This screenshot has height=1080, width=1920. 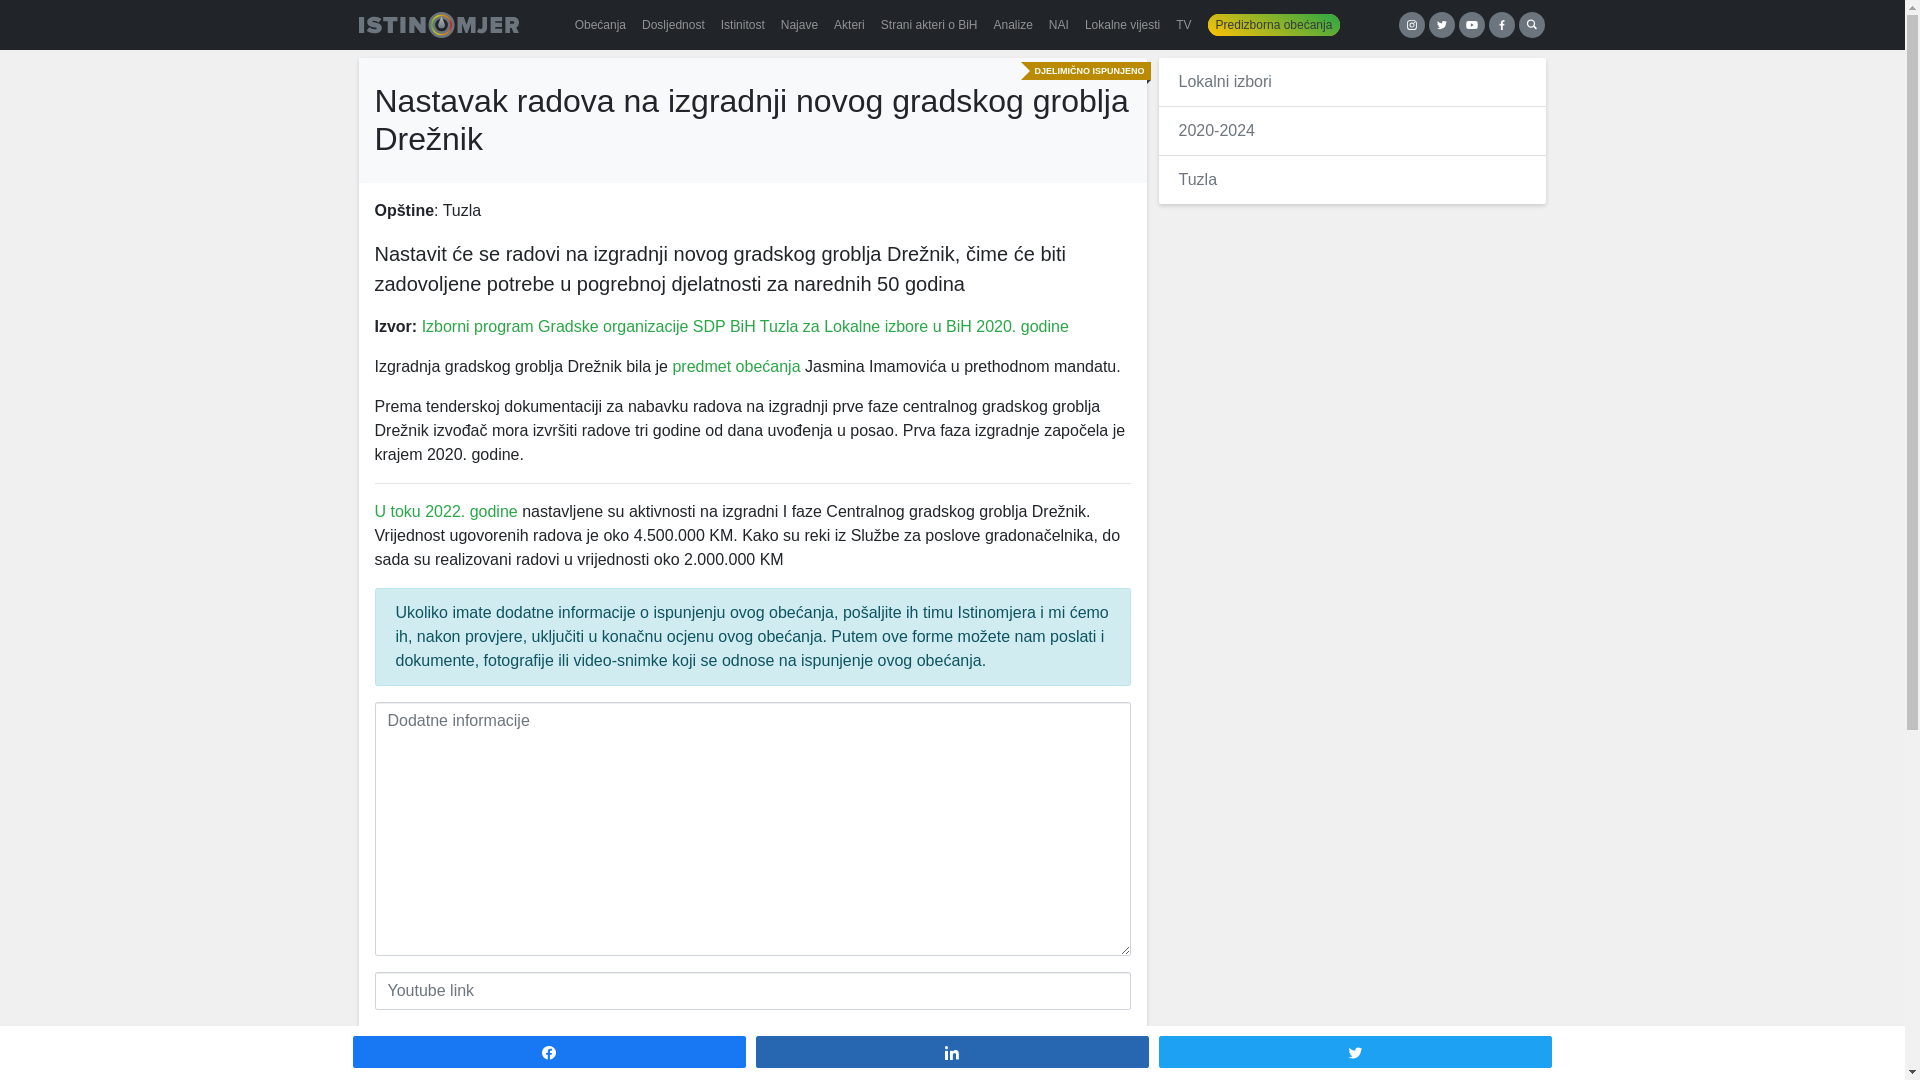 What do you see at coordinates (1014, 25) in the screenshot?
I see `Analize` at bounding box center [1014, 25].